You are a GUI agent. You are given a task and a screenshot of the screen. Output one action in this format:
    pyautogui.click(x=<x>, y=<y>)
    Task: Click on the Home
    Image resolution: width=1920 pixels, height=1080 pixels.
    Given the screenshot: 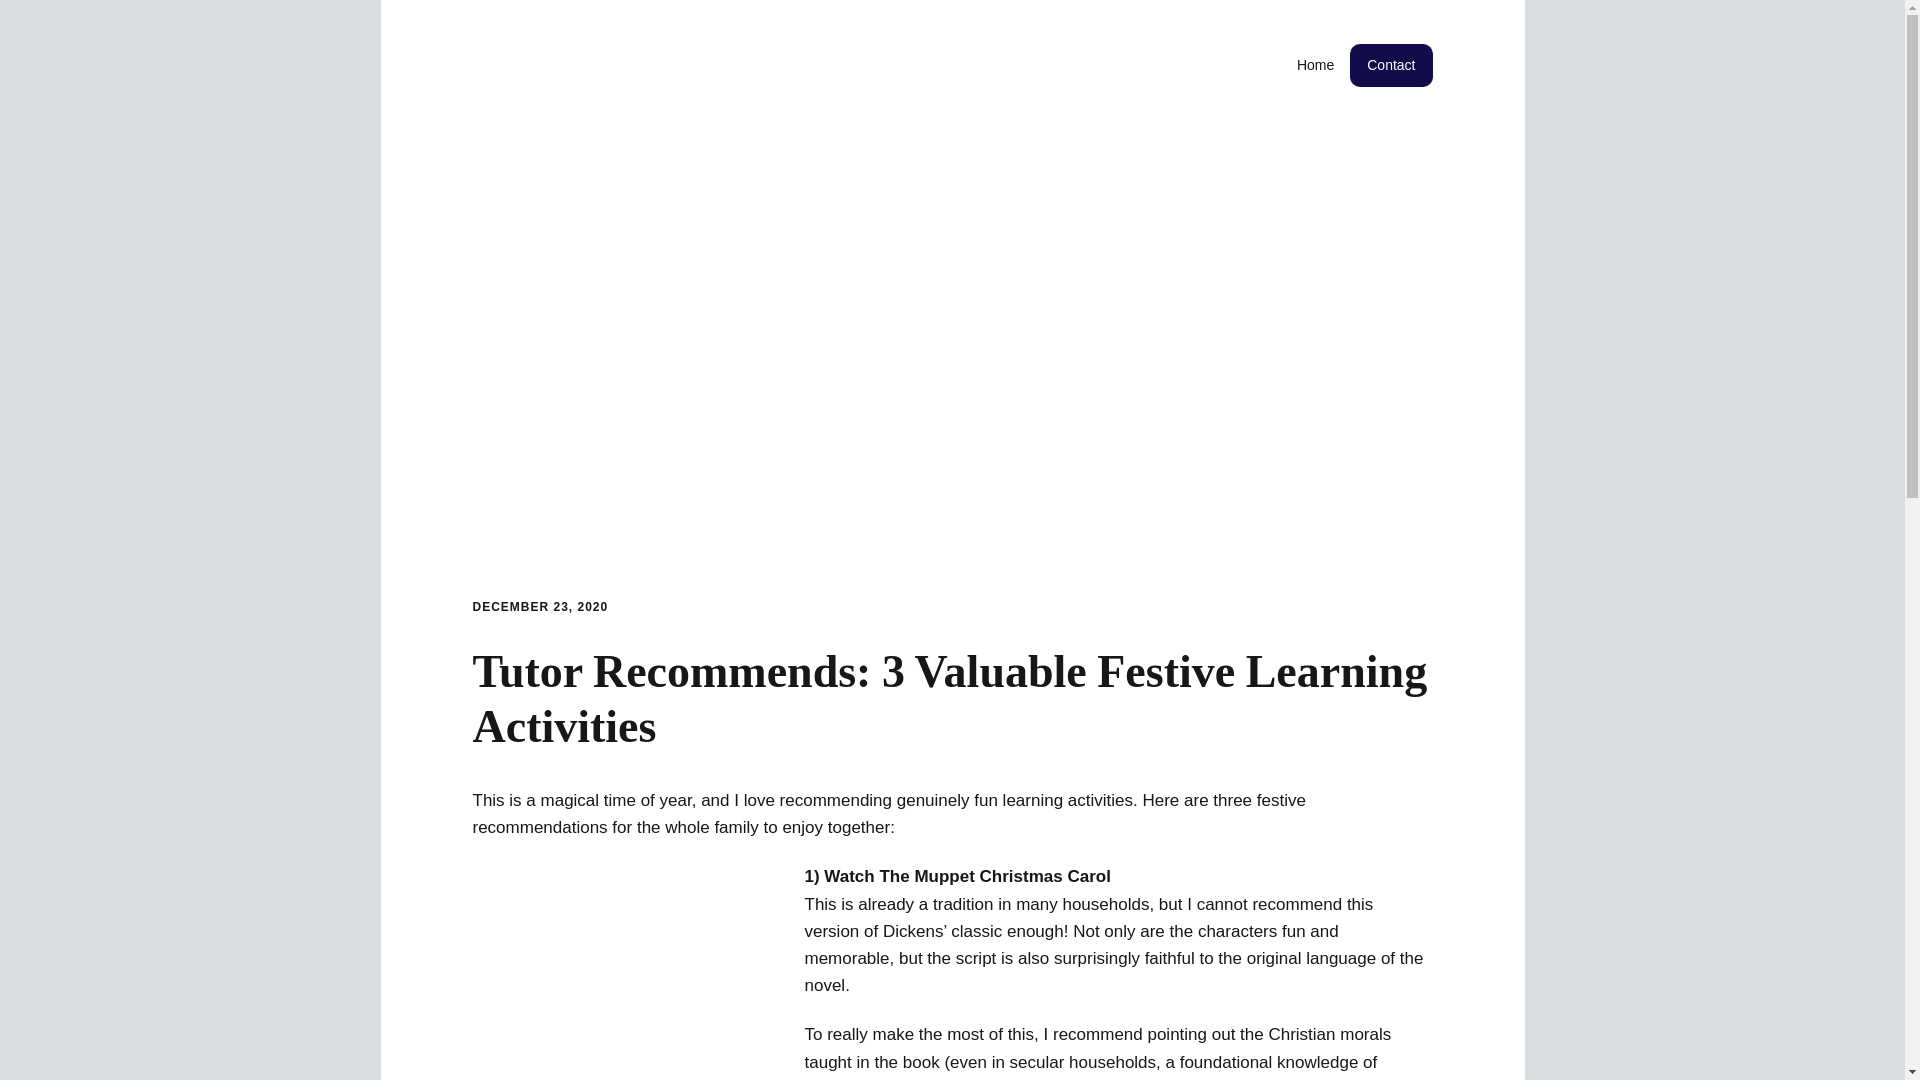 What is the action you would take?
    pyautogui.click(x=1314, y=66)
    